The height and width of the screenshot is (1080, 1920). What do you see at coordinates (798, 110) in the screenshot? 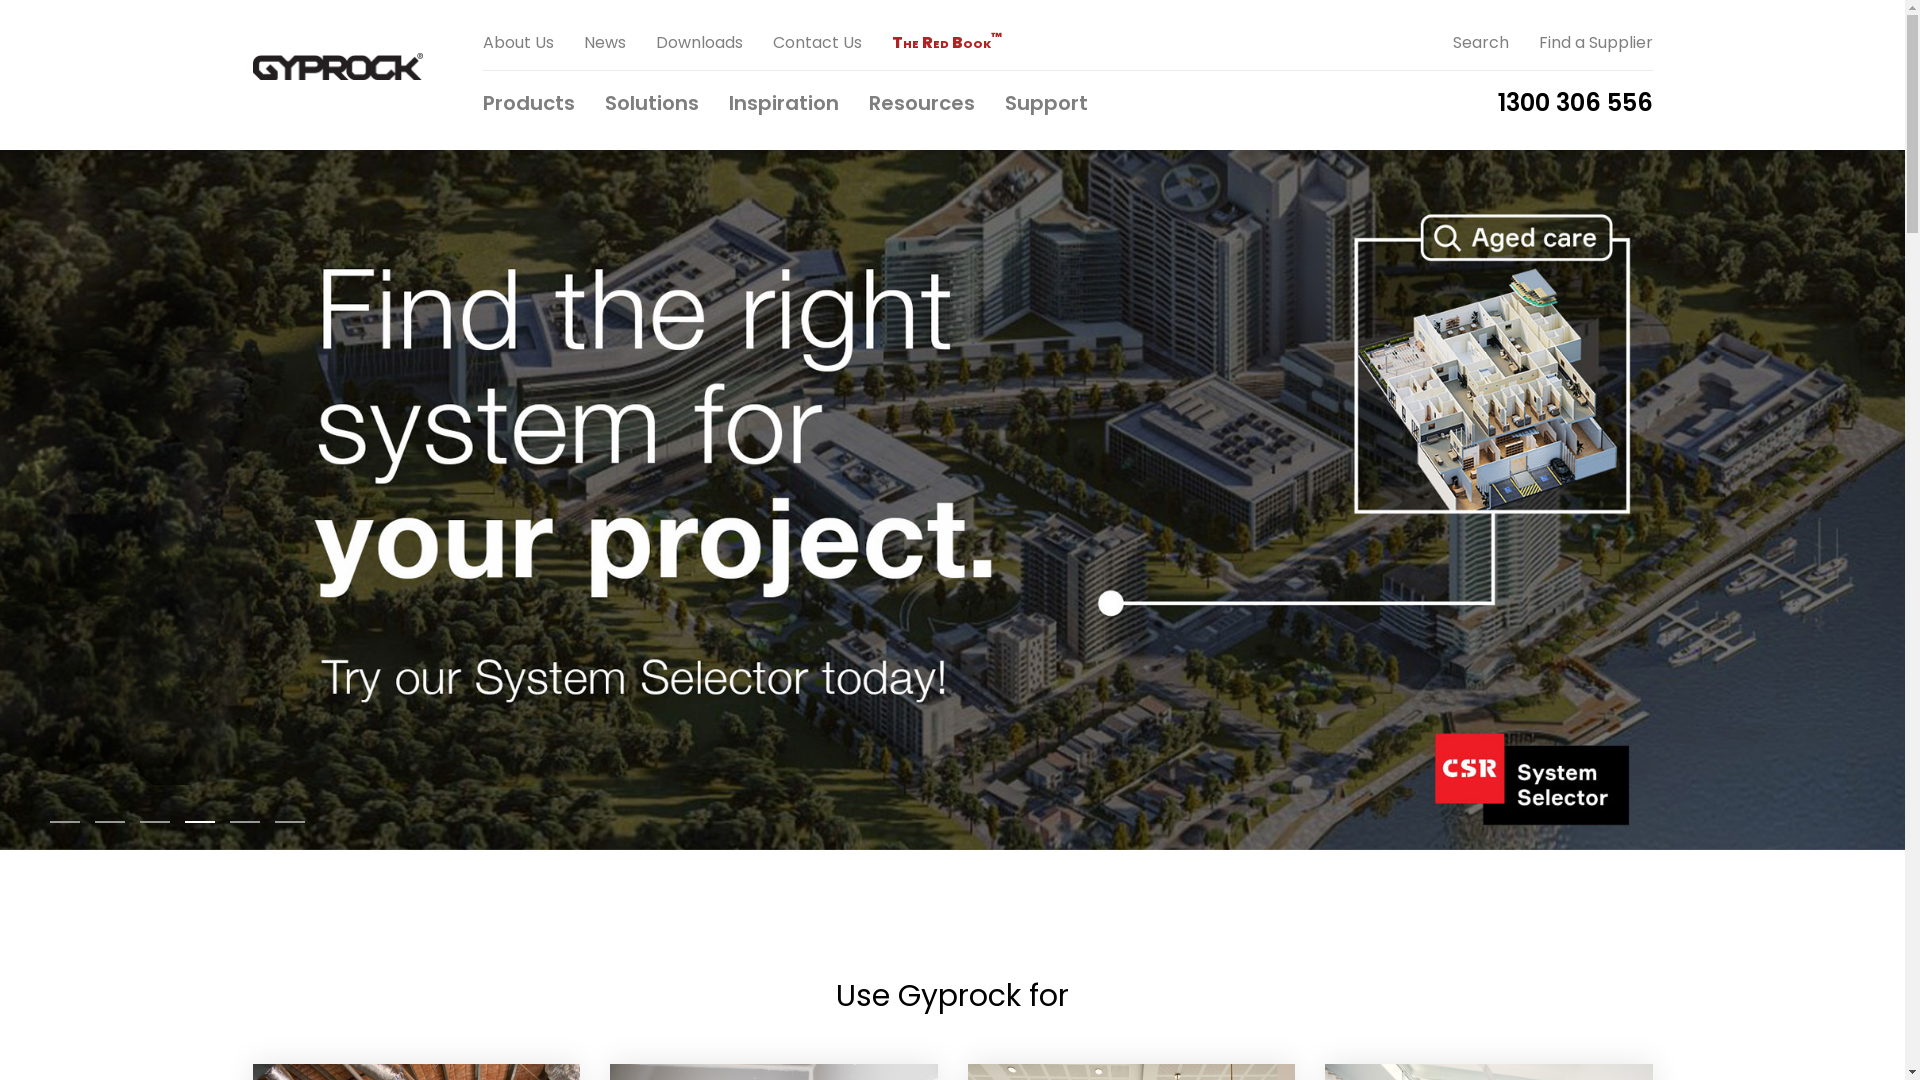
I see `Inspiration` at bounding box center [798, 110].